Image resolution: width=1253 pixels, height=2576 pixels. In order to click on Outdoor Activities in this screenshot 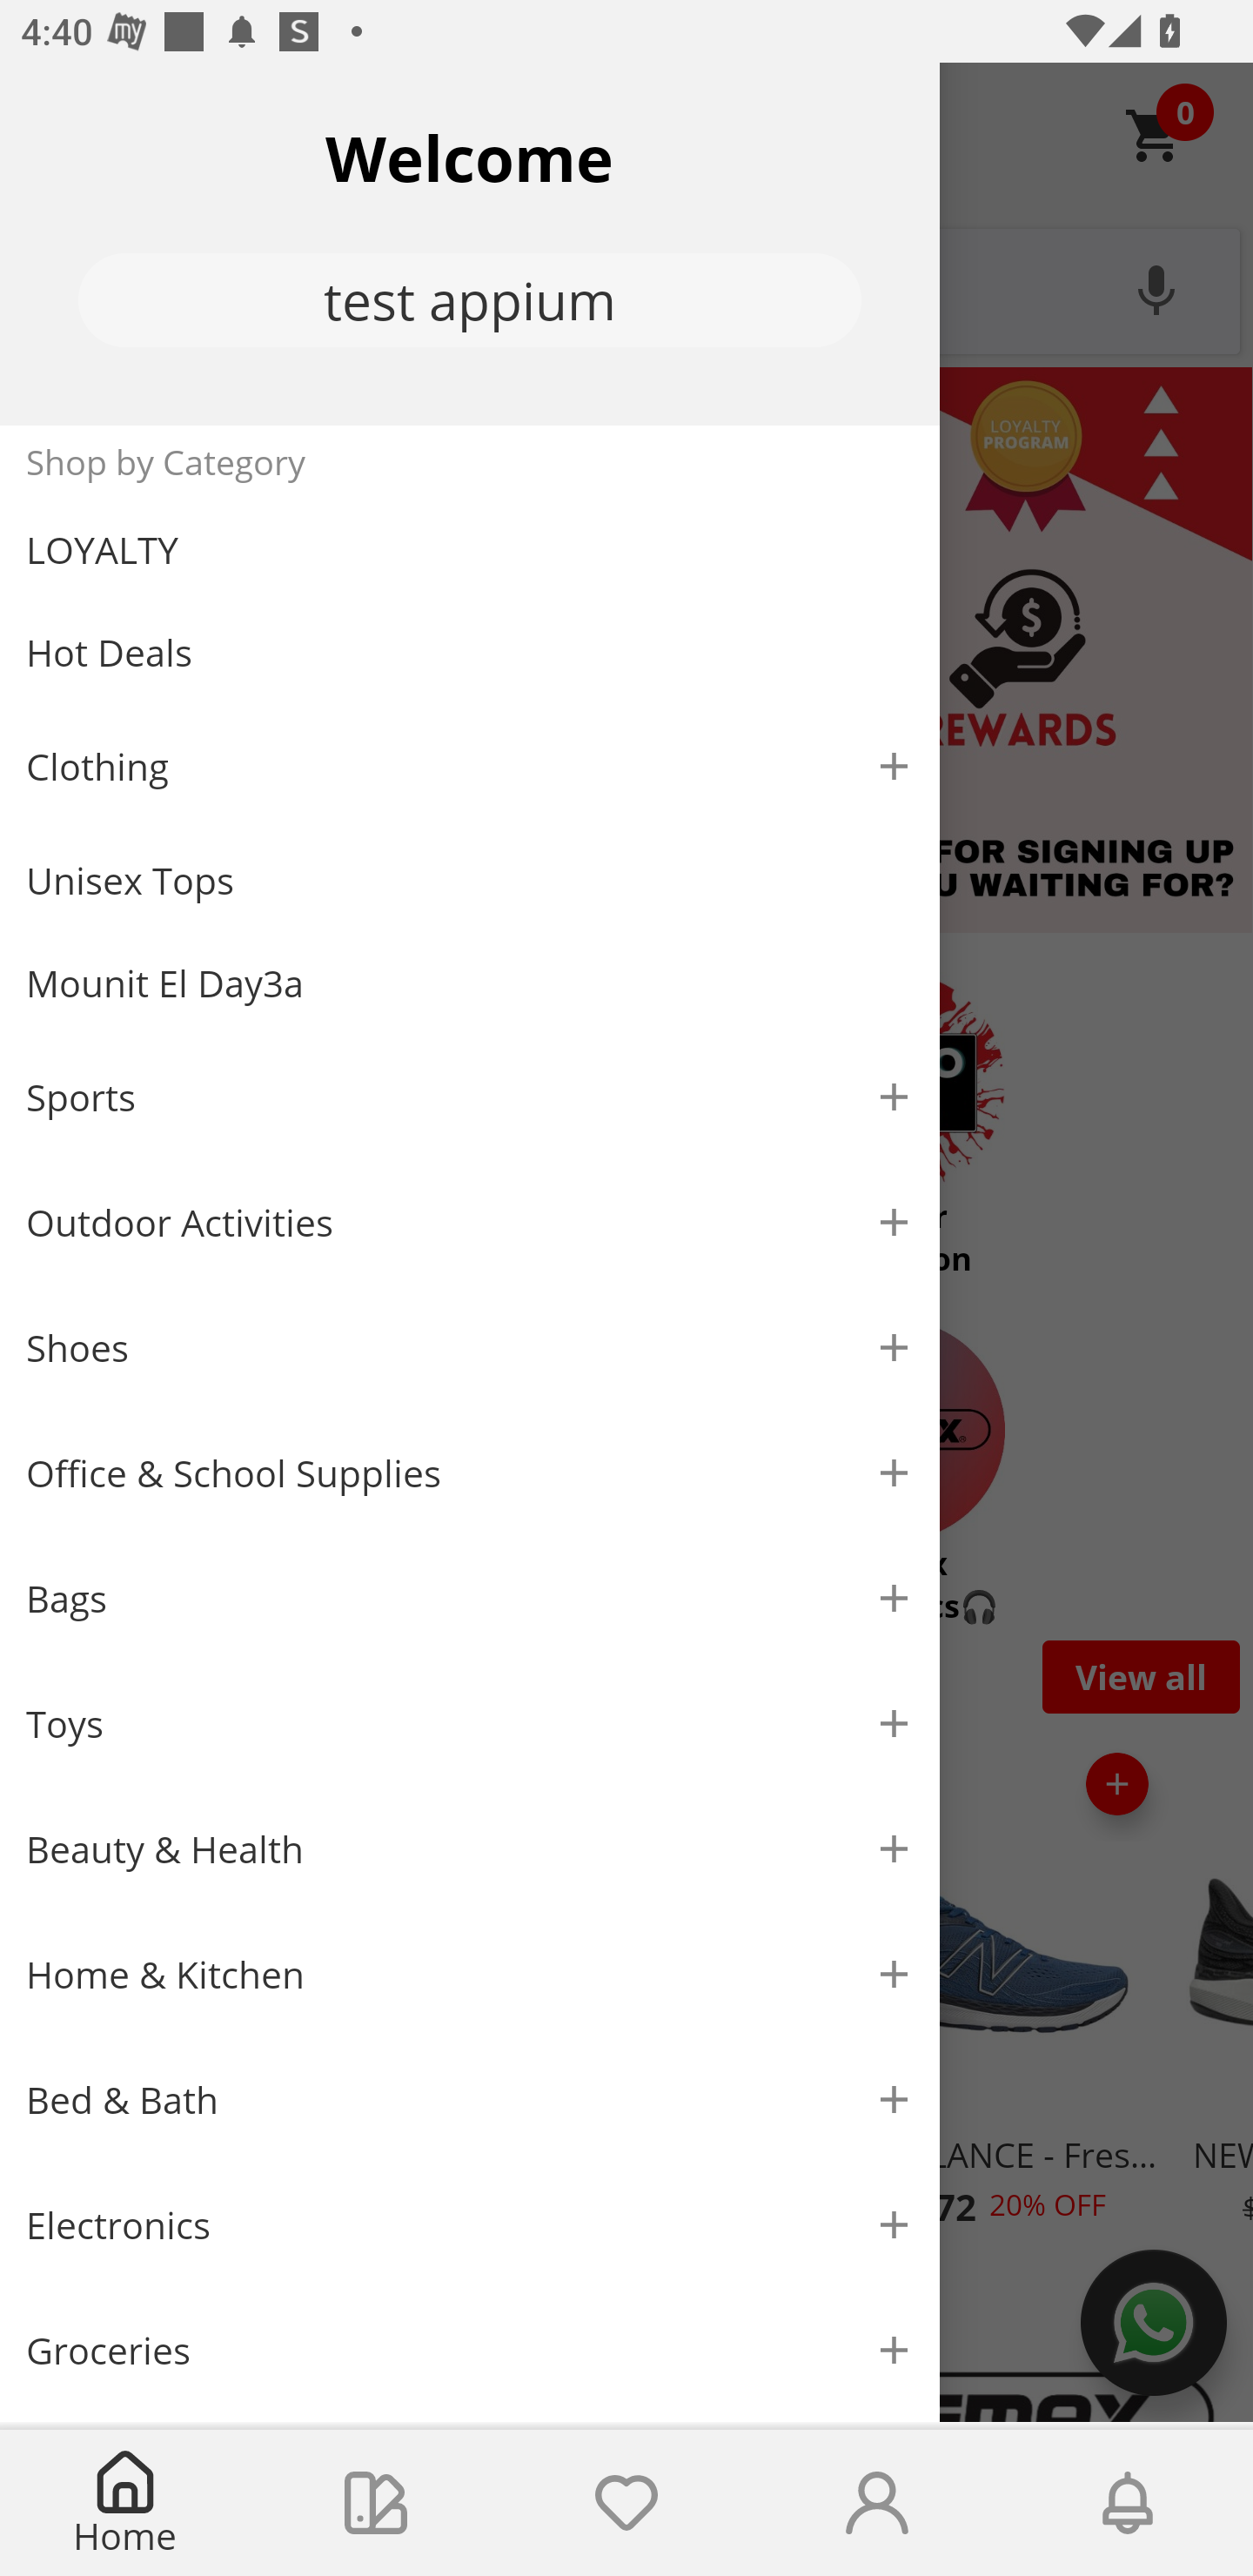, I will do `click(470, 1222)`.